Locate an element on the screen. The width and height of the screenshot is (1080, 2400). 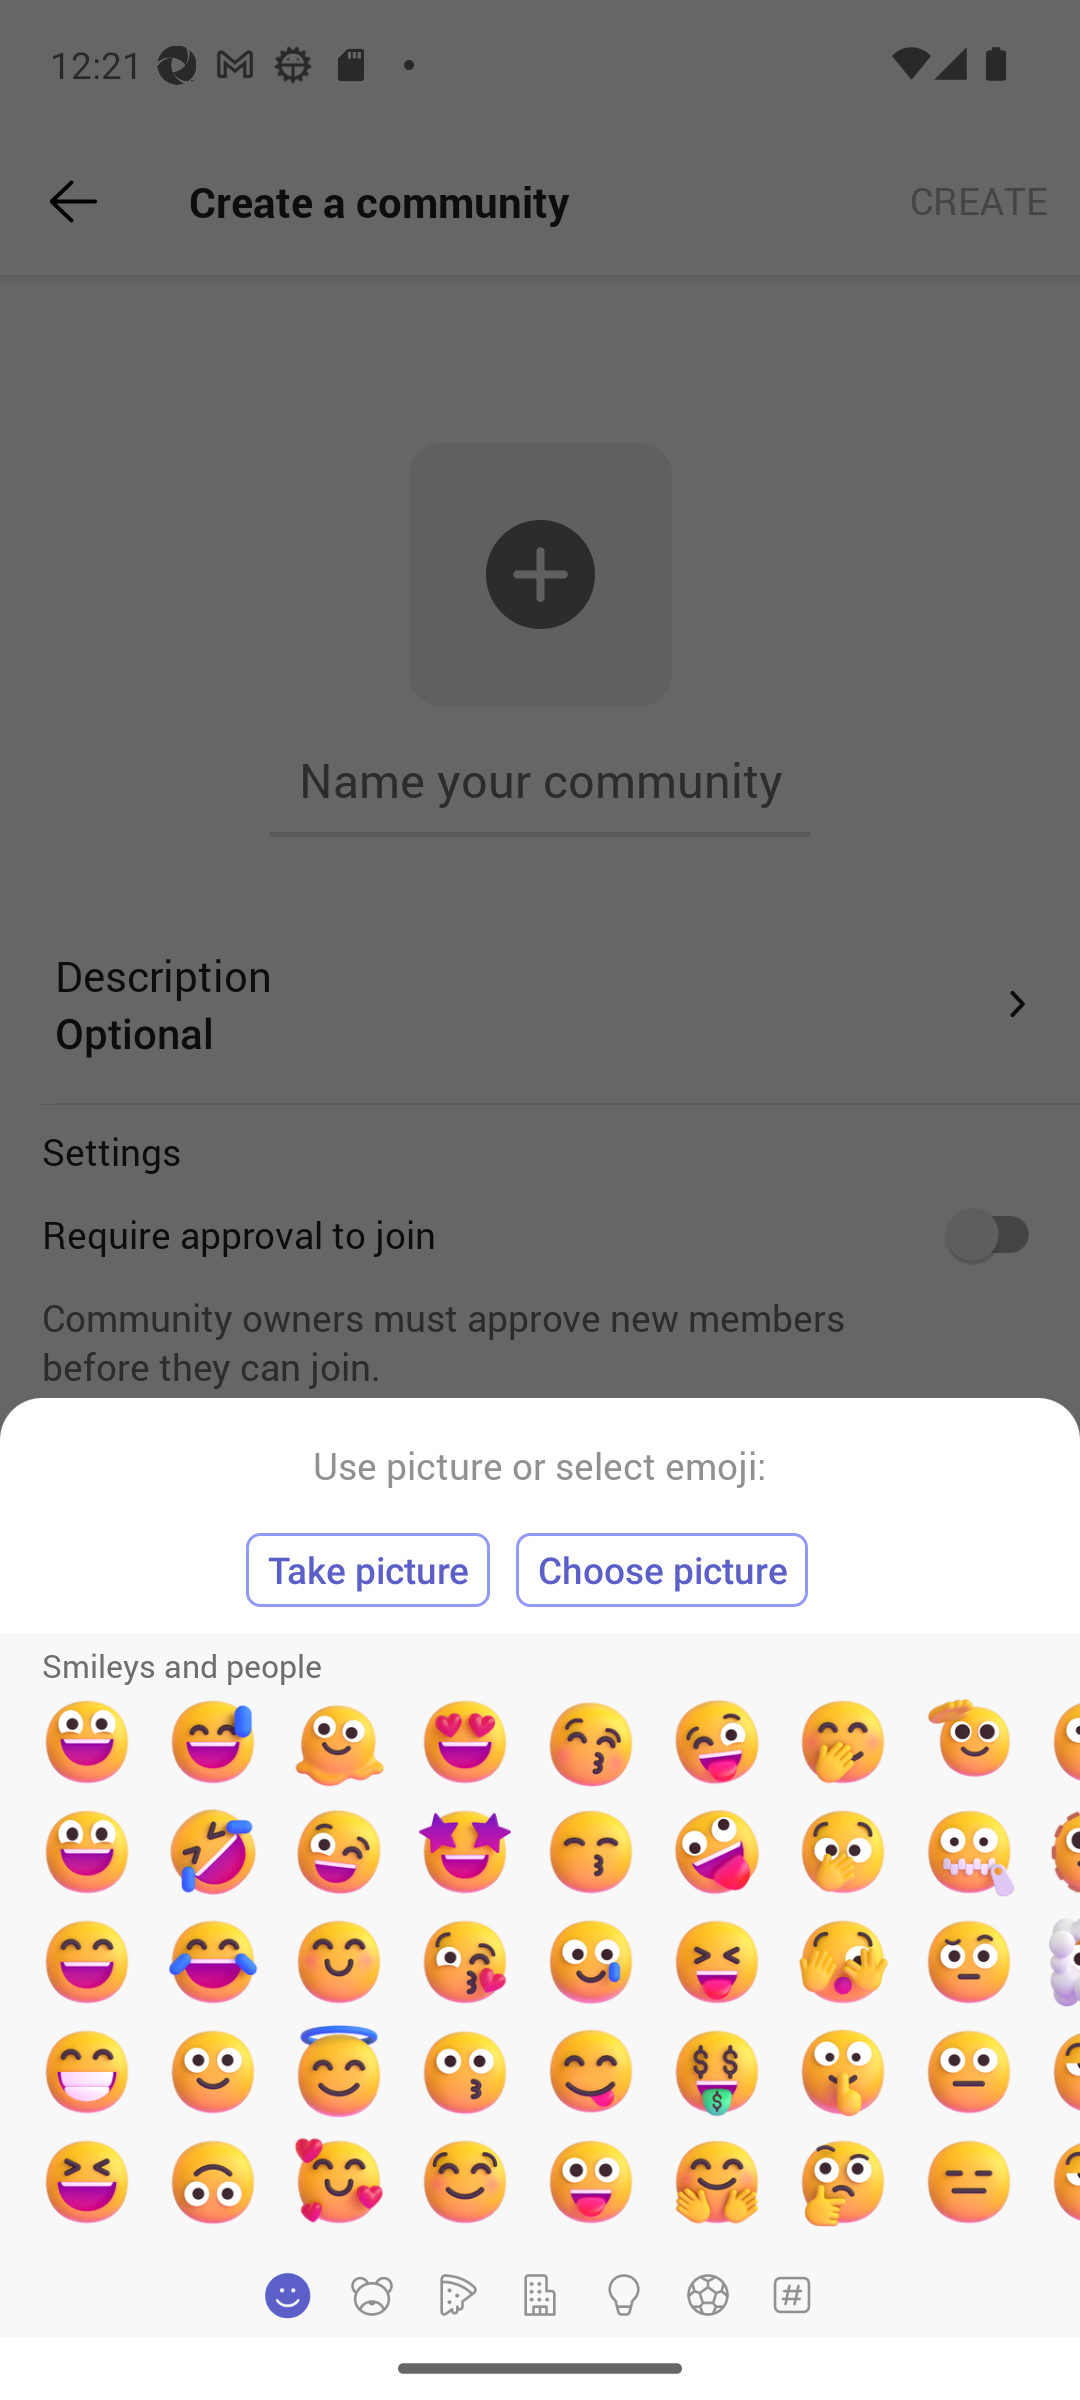
Symbols, not selected is located at coordinates (791, 2295).